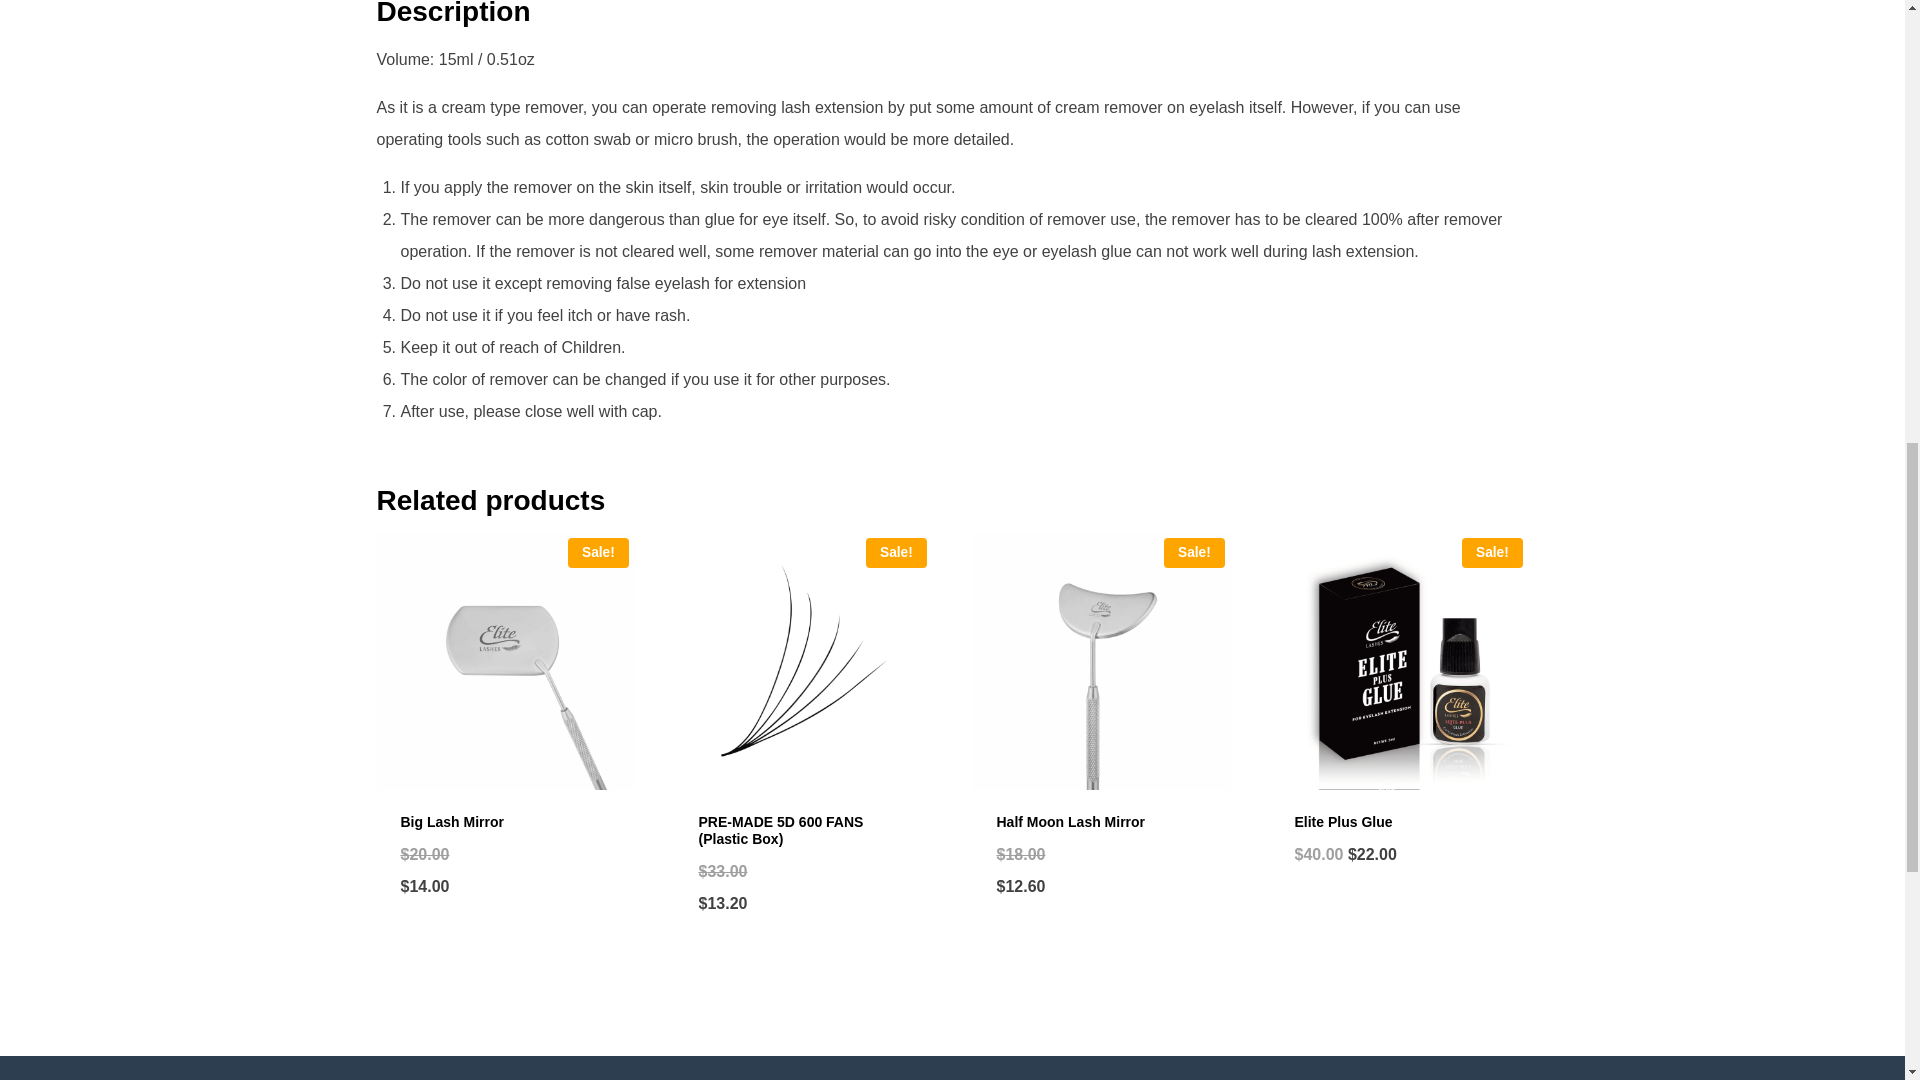  Describe the element at coordinates (451, 822) in the screenshot. I see `Big Lash Mirror` at that location.